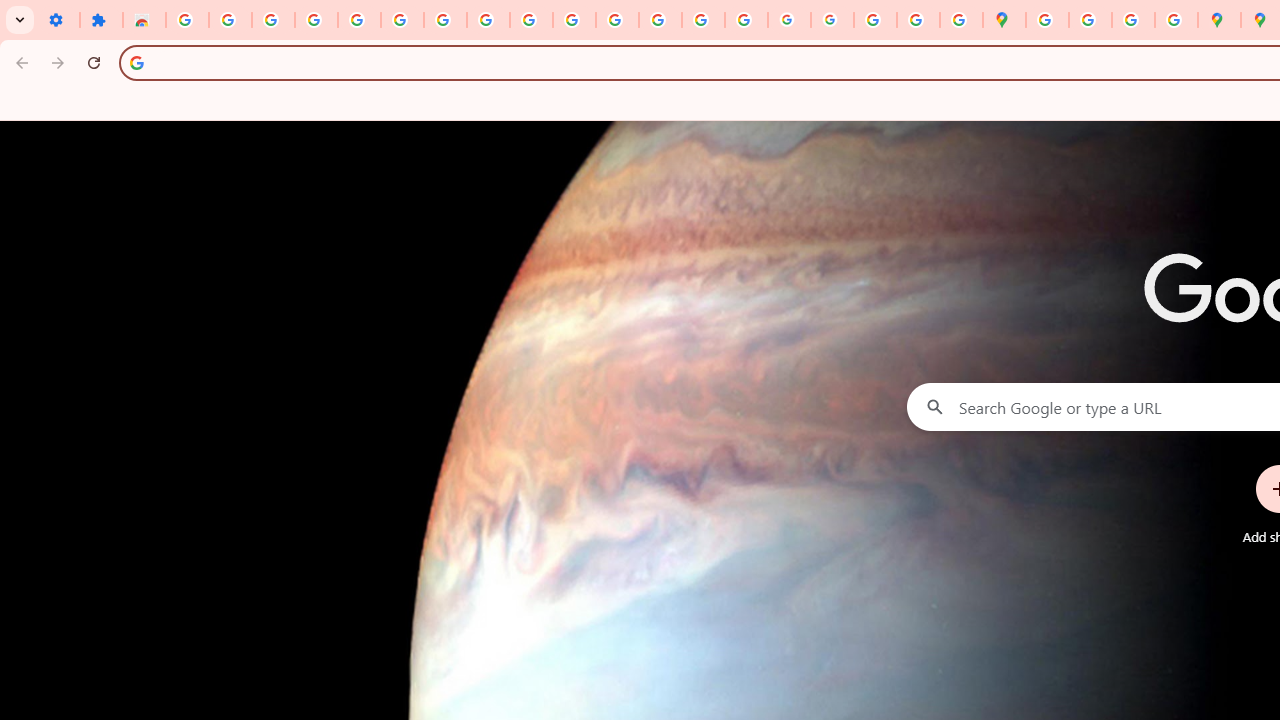 The image size is (1280, 720). I want to click on YouTube, so click(530, 20).